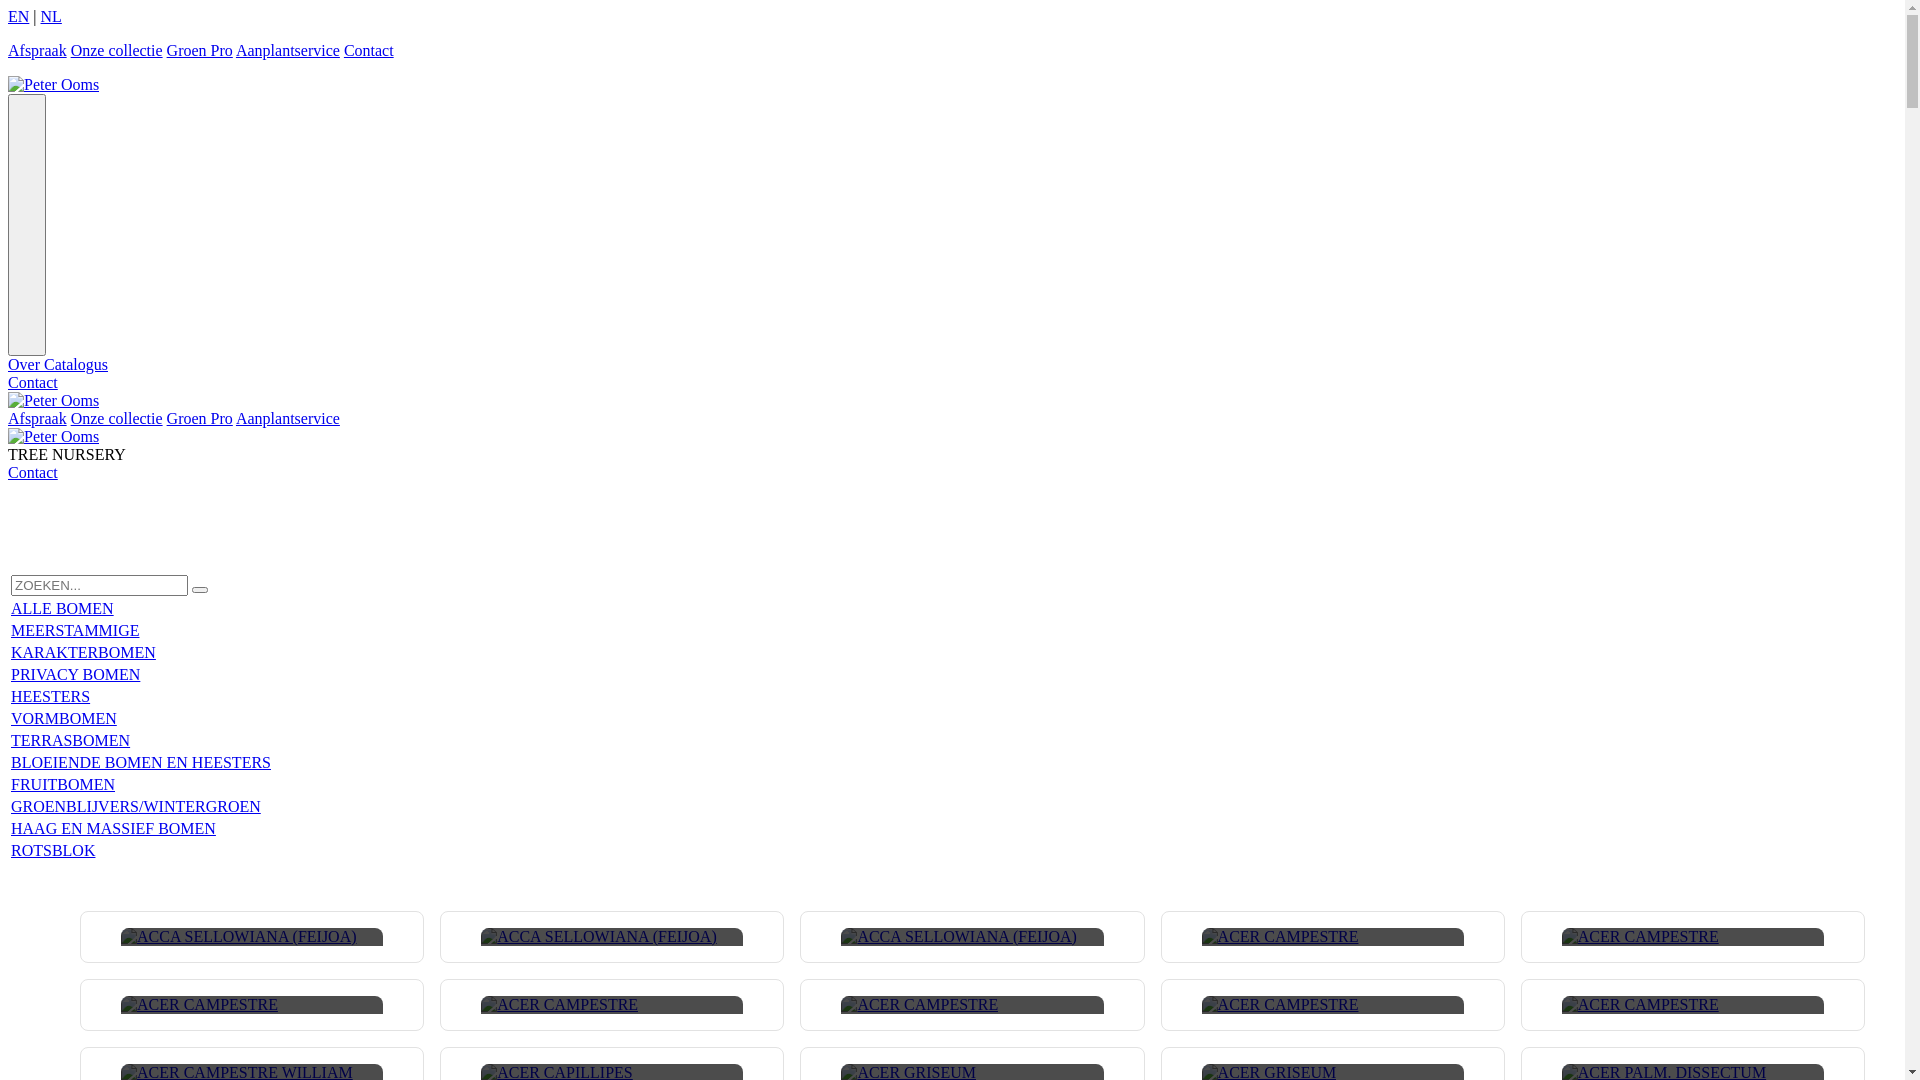  Describe the element at coordinates (288, 50) in the screenshot. I see `Aanplantservice` at that location.